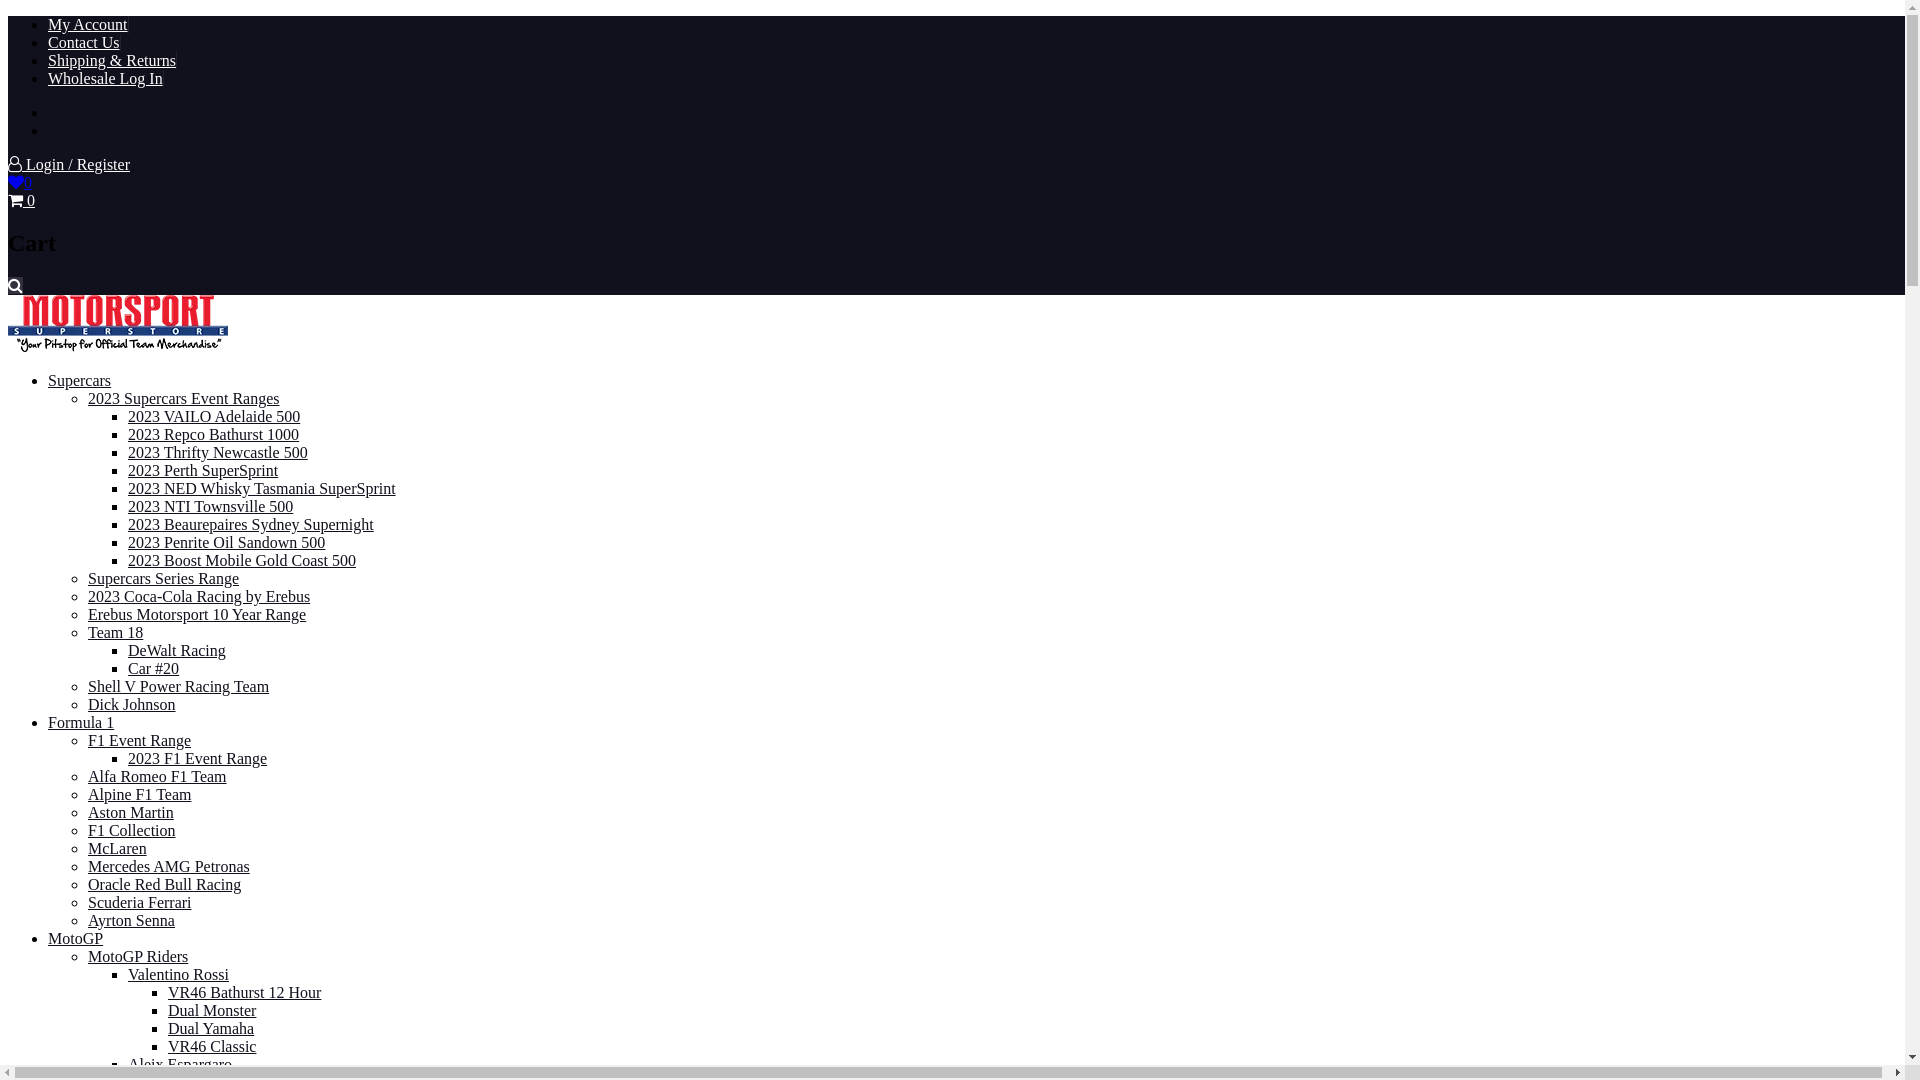  Describe the element at coordinates (164, 884) in the screenshot. I see `Oracle Red Bull Racing` at that location.